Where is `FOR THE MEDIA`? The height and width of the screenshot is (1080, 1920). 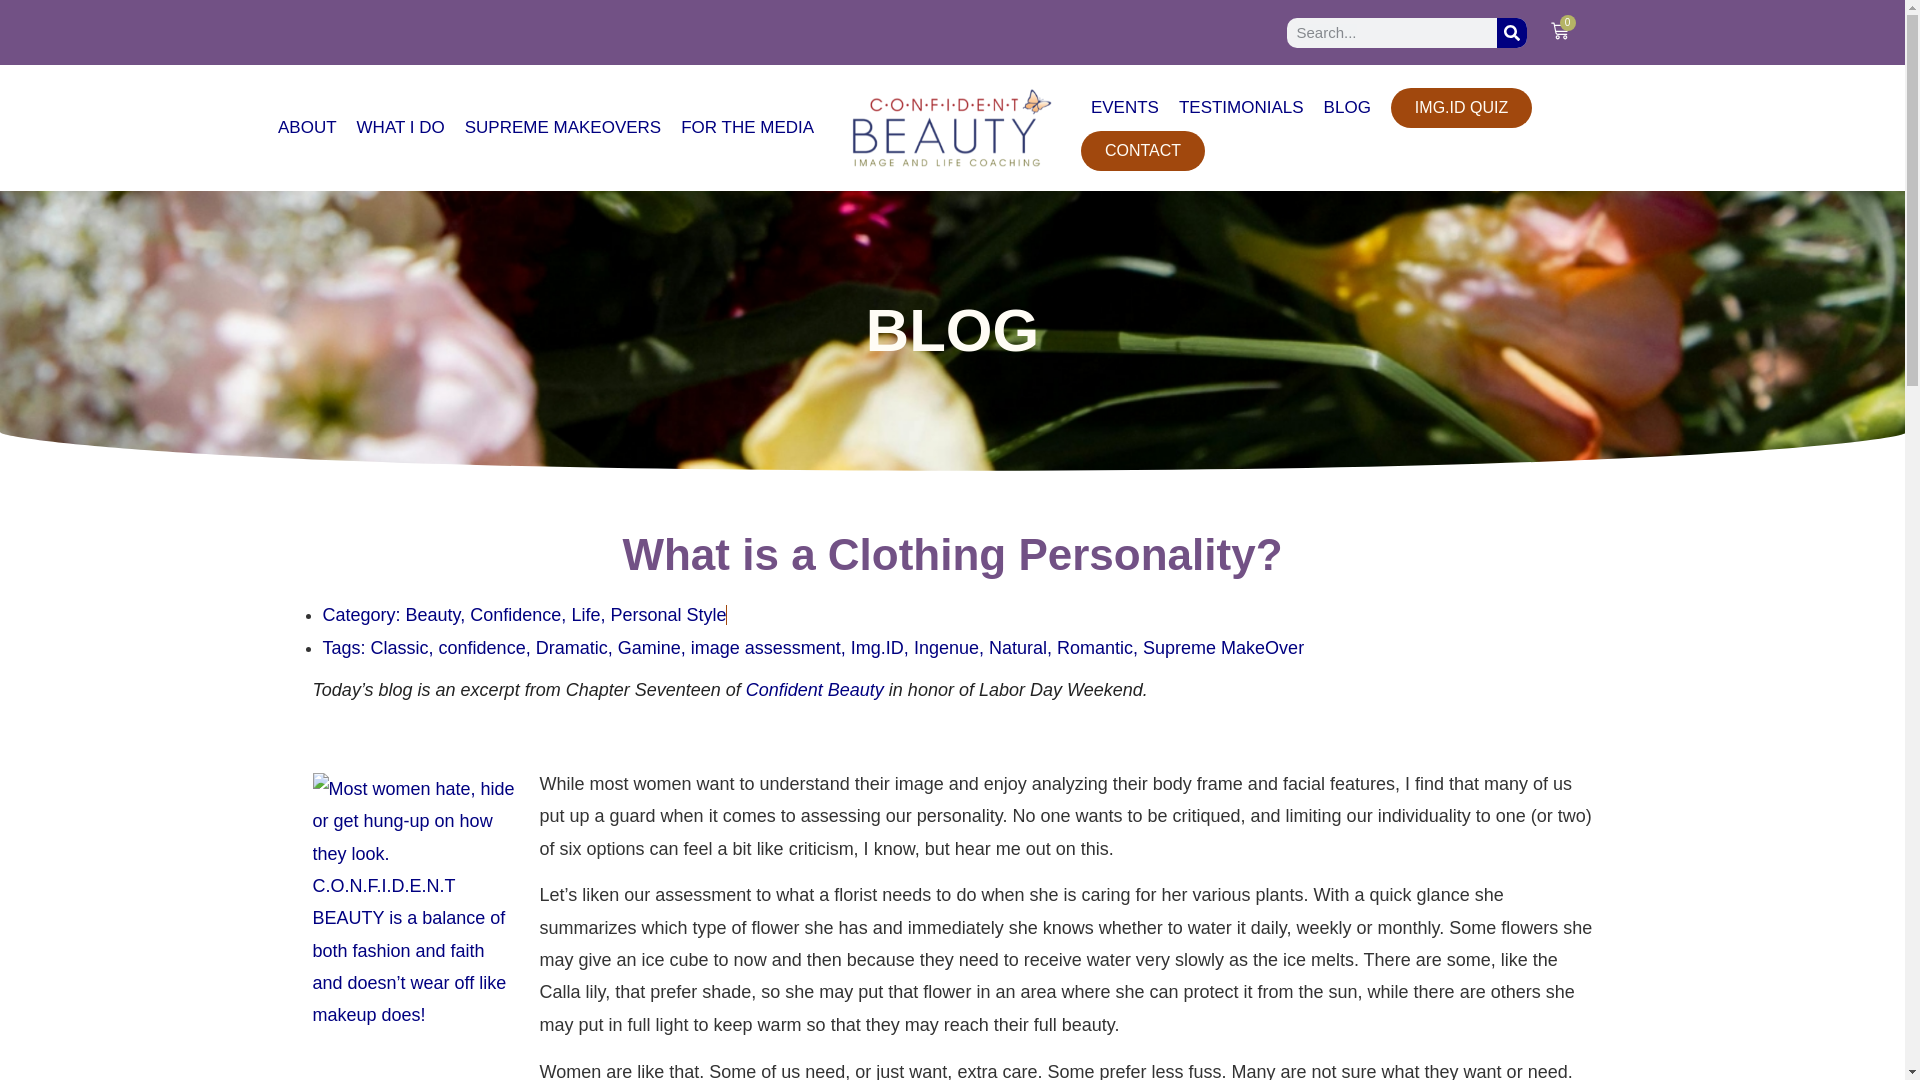 FOR THE MEDIA is located at coordinates (746, 128).